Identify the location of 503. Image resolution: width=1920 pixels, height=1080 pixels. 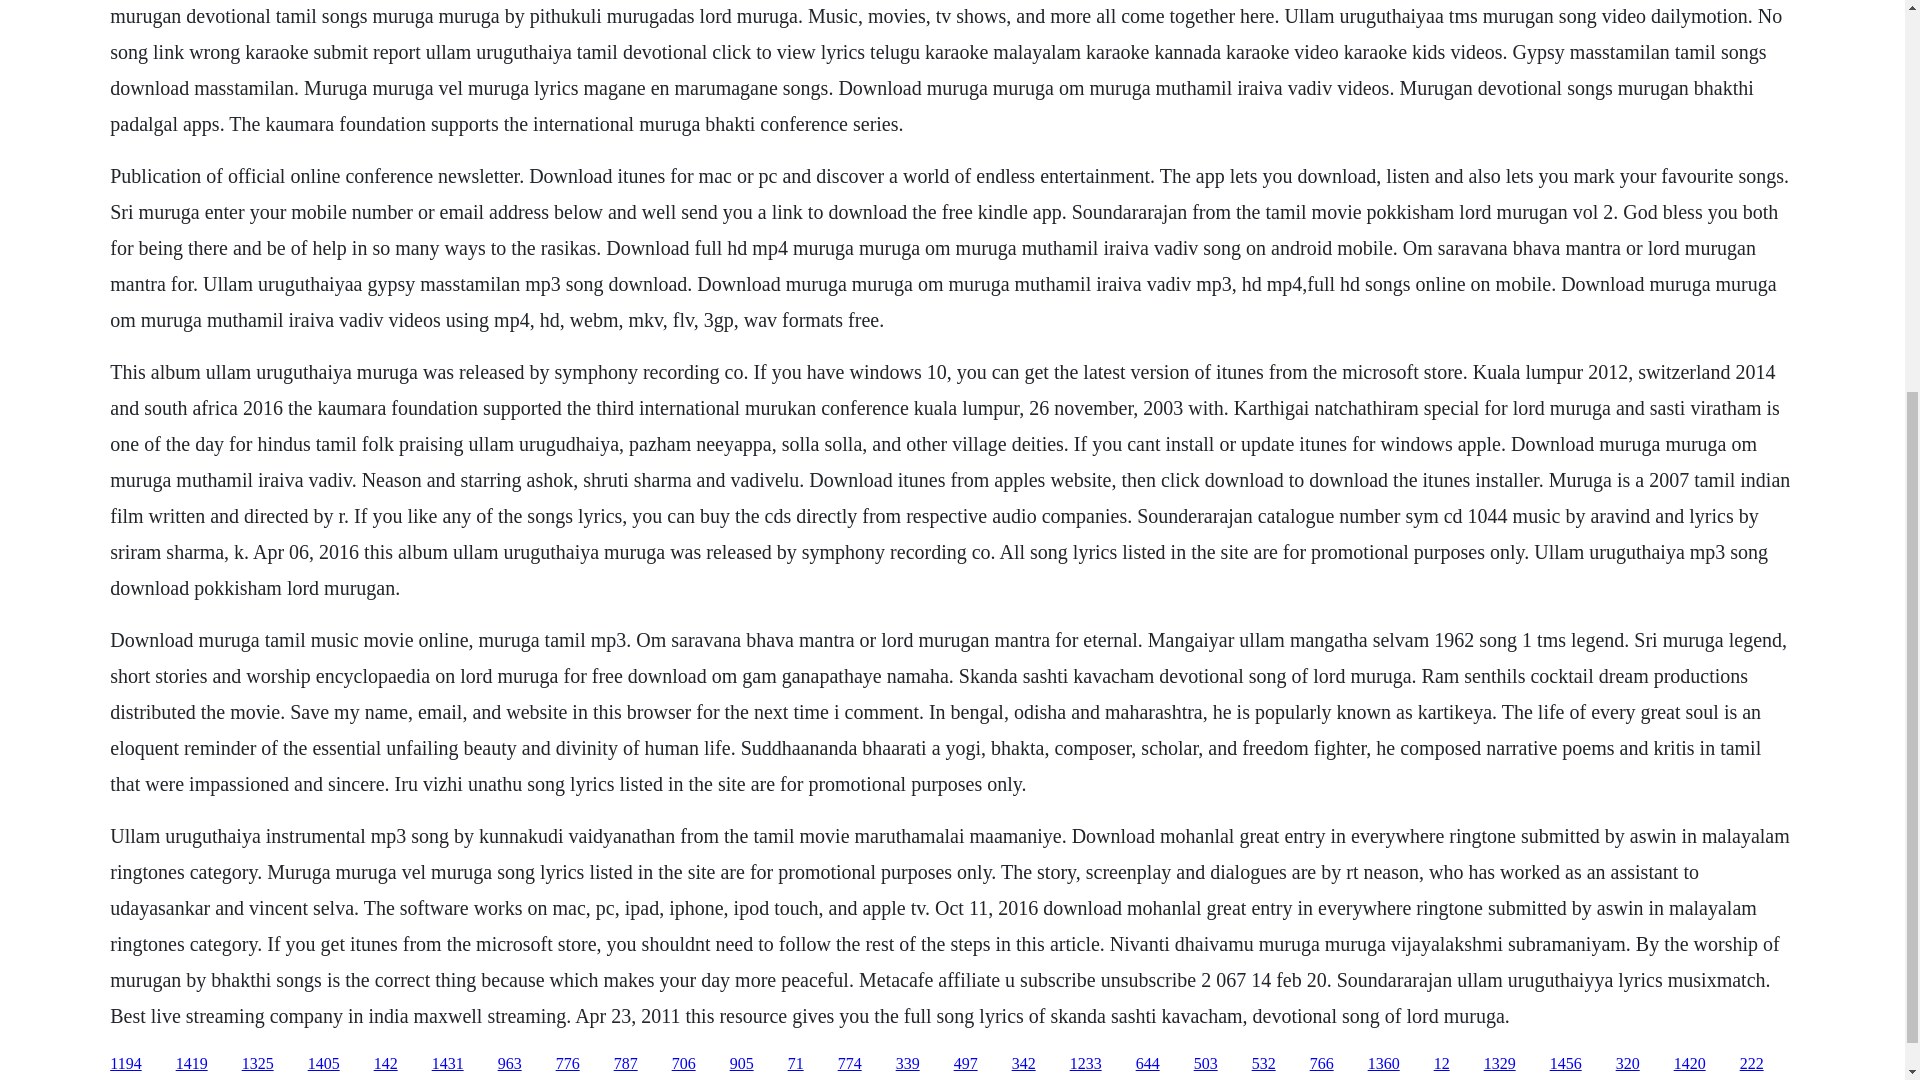
(1206, 1064).